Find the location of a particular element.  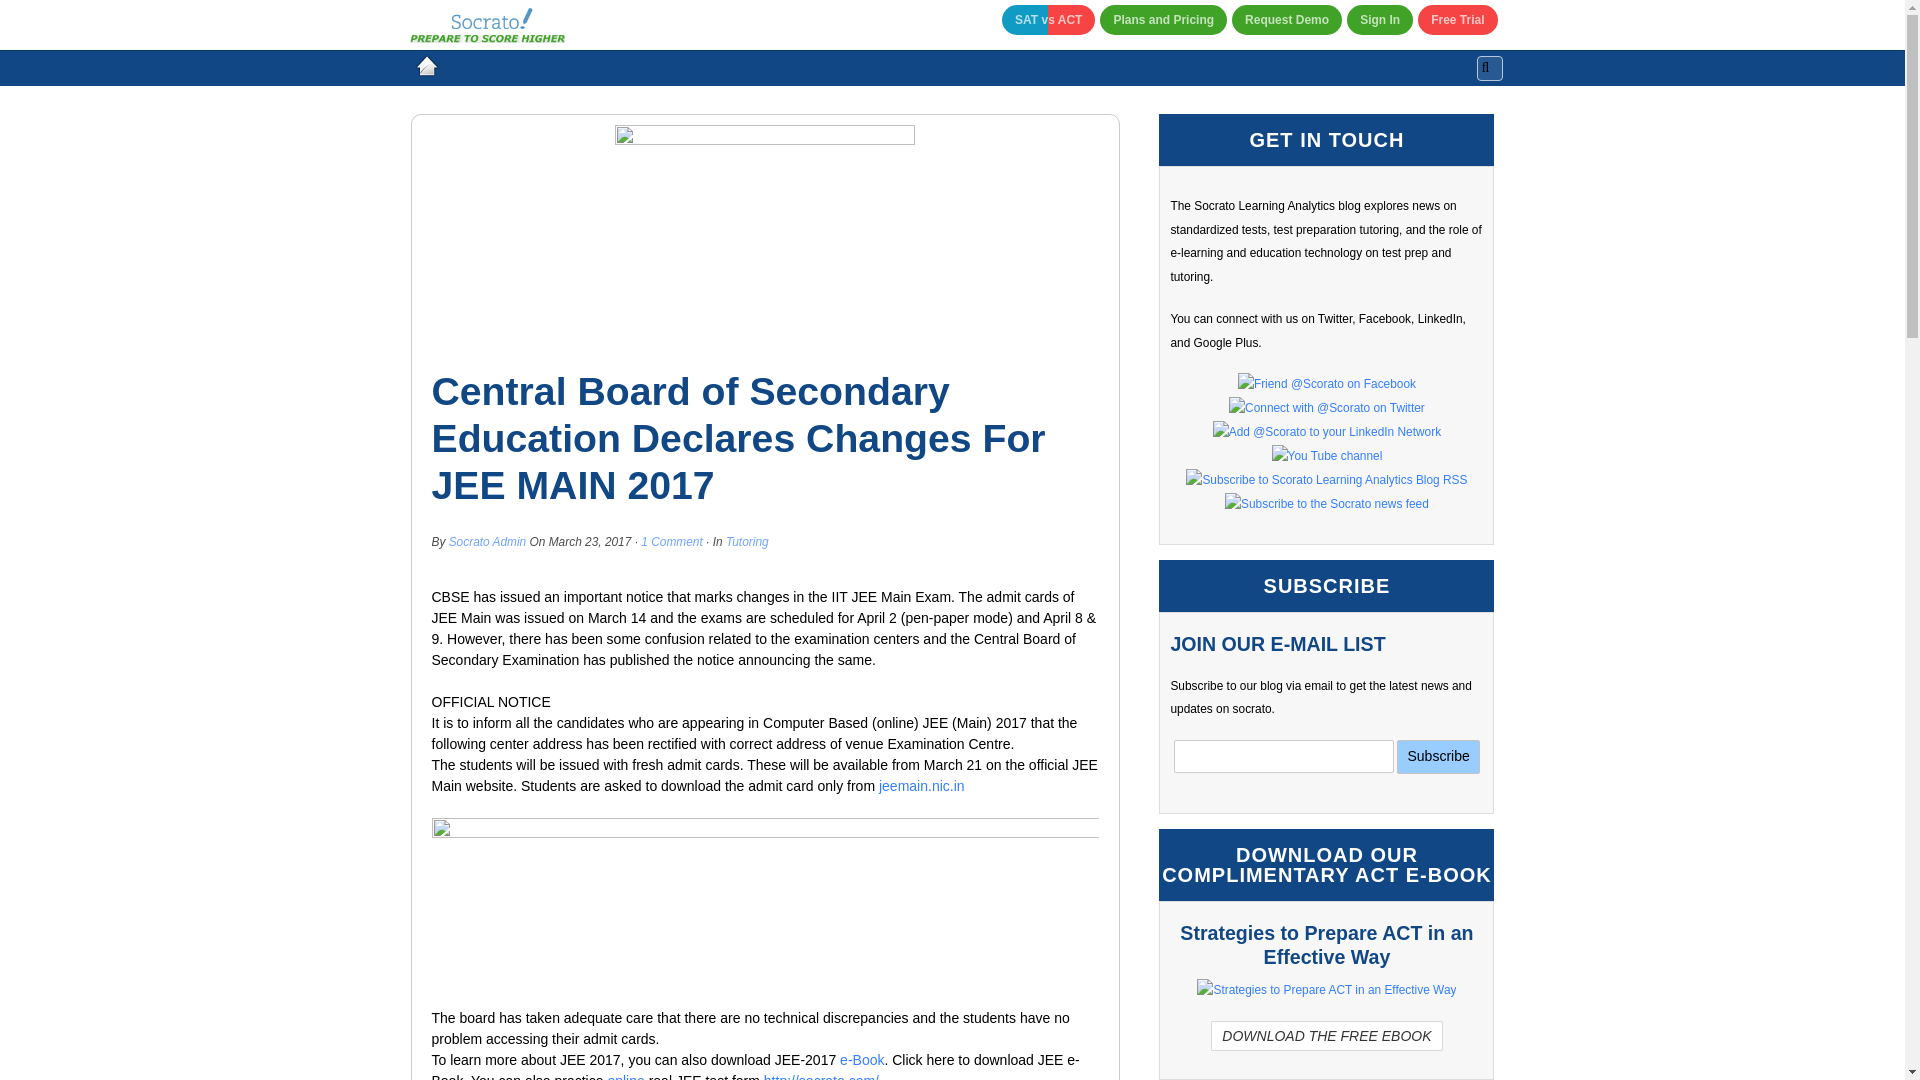

DOWNLOAD THE FREE EBOOK is located at coordinates (1326, 1036).